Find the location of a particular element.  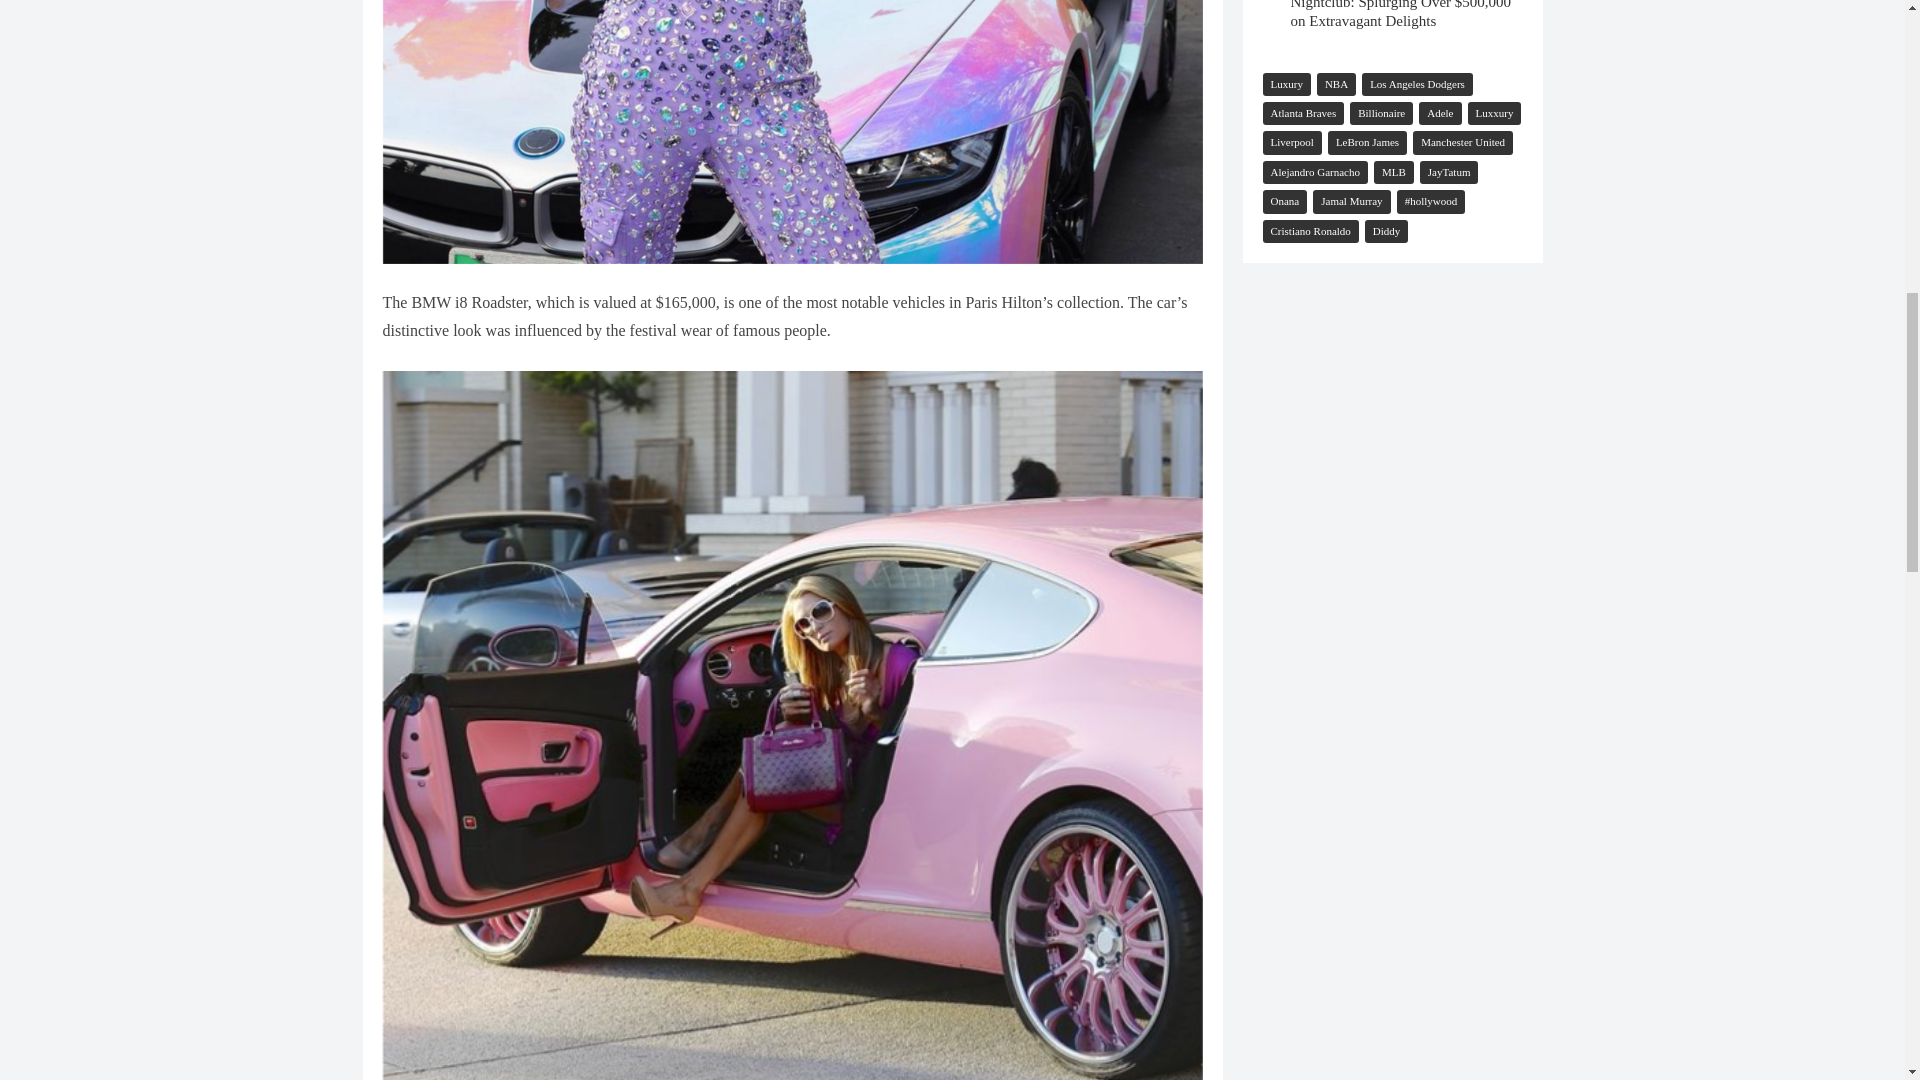

NBA is located at coordinates (1336, 84).